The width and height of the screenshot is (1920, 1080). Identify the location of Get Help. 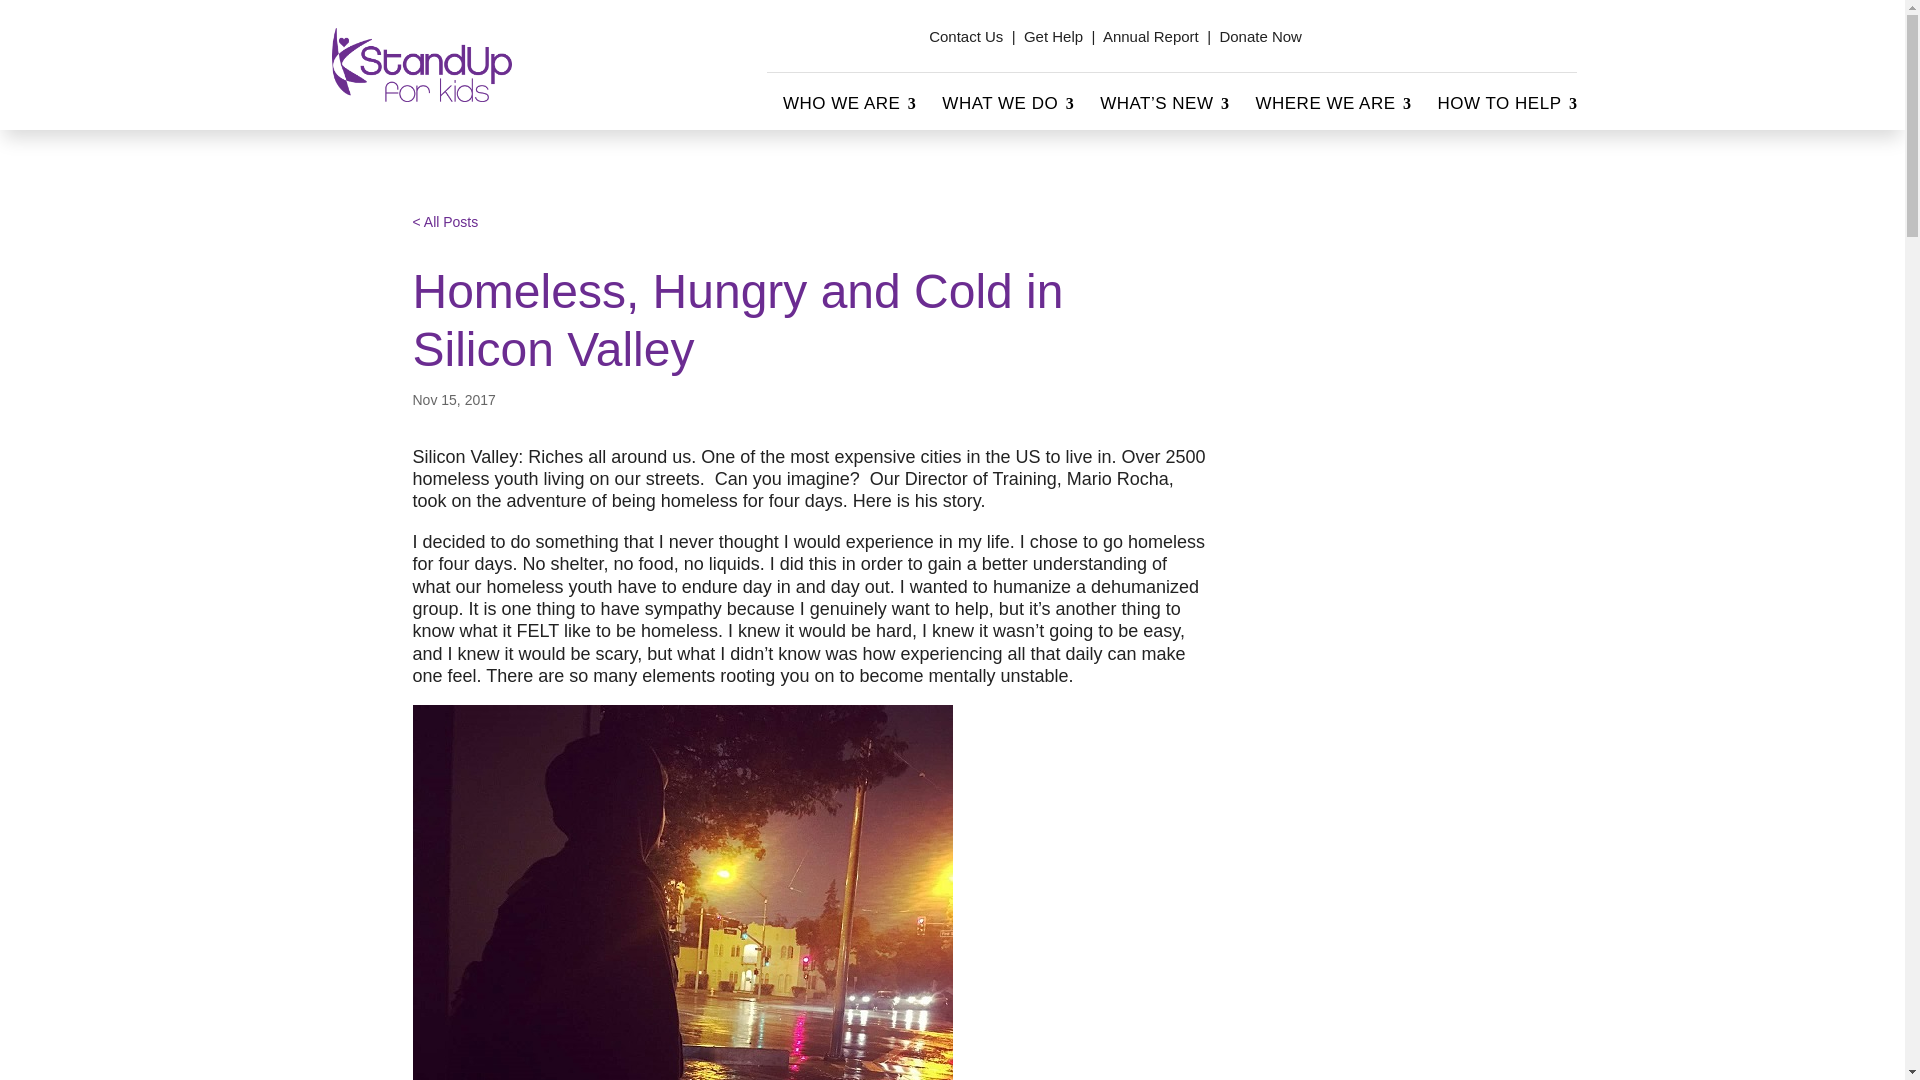
(1052, 36).